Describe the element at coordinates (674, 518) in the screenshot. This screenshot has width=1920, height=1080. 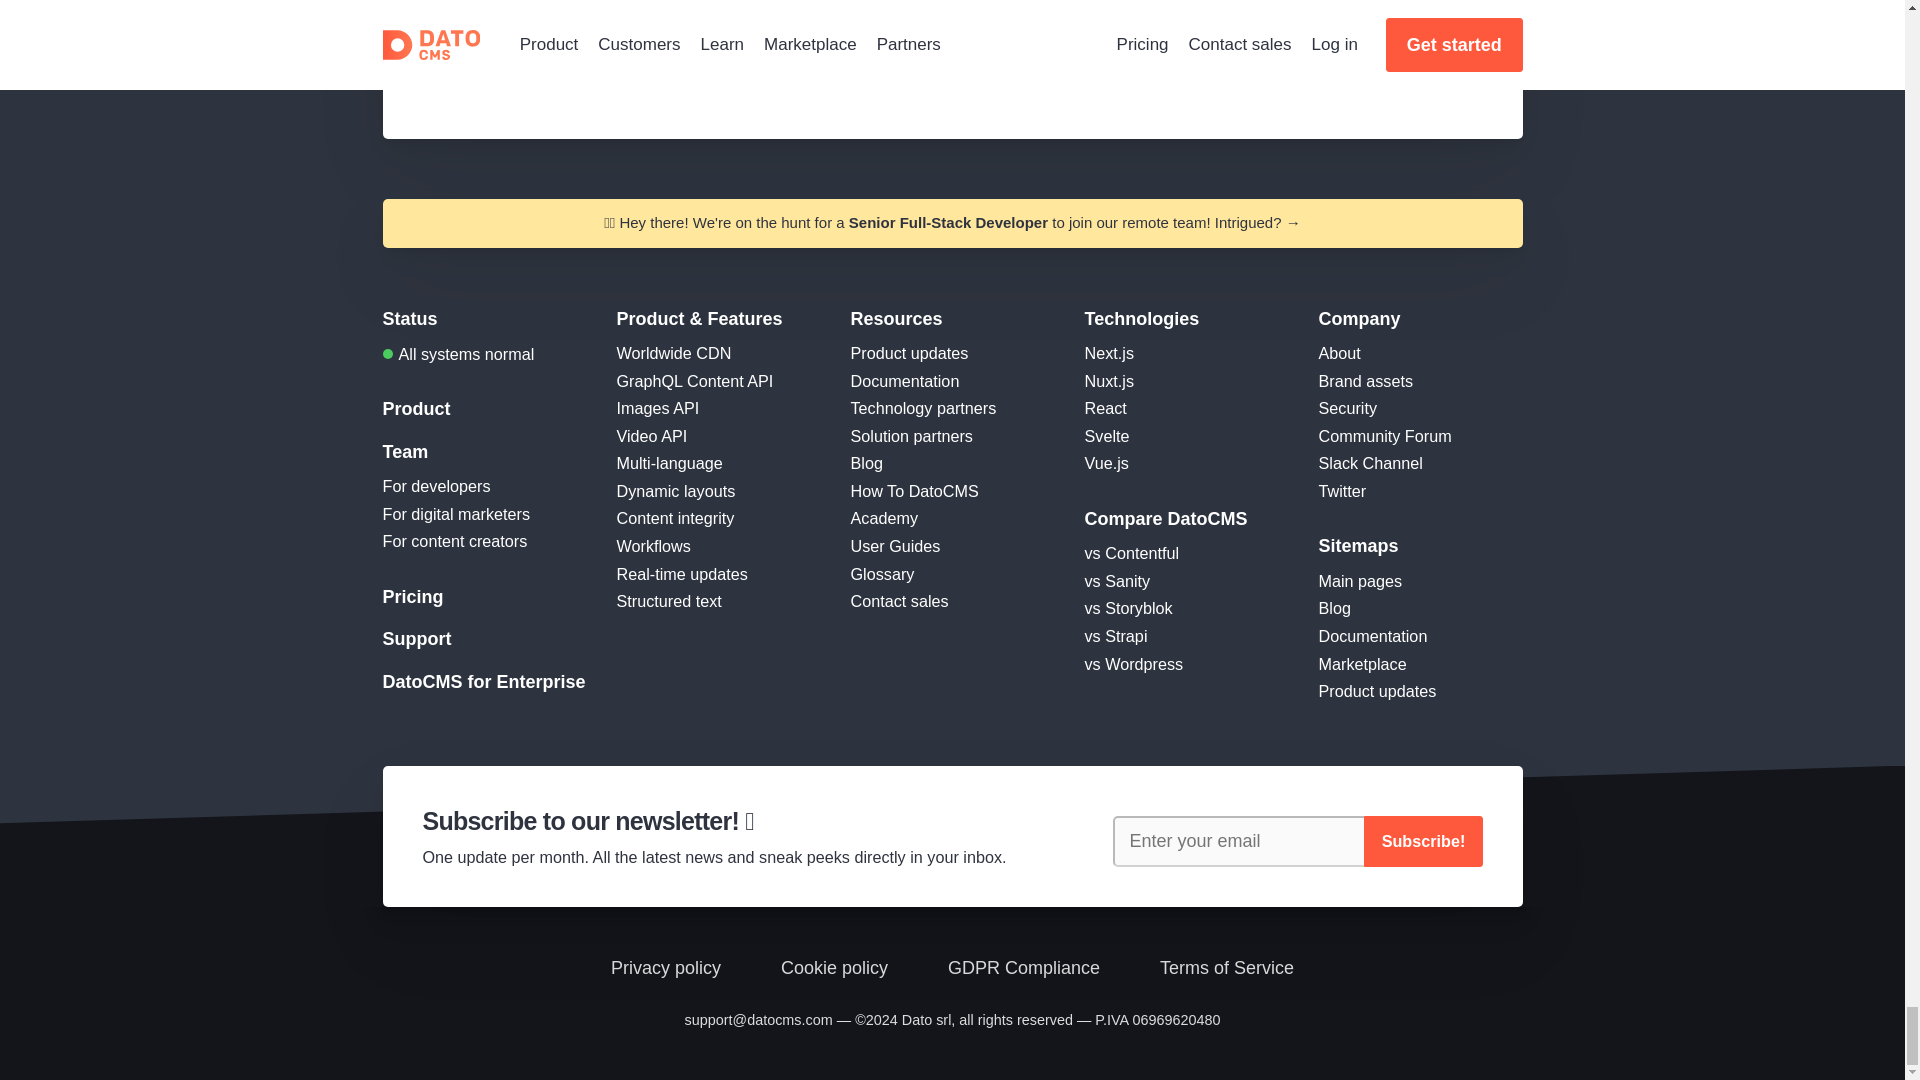
I see `Content integrity CMS` at that location.